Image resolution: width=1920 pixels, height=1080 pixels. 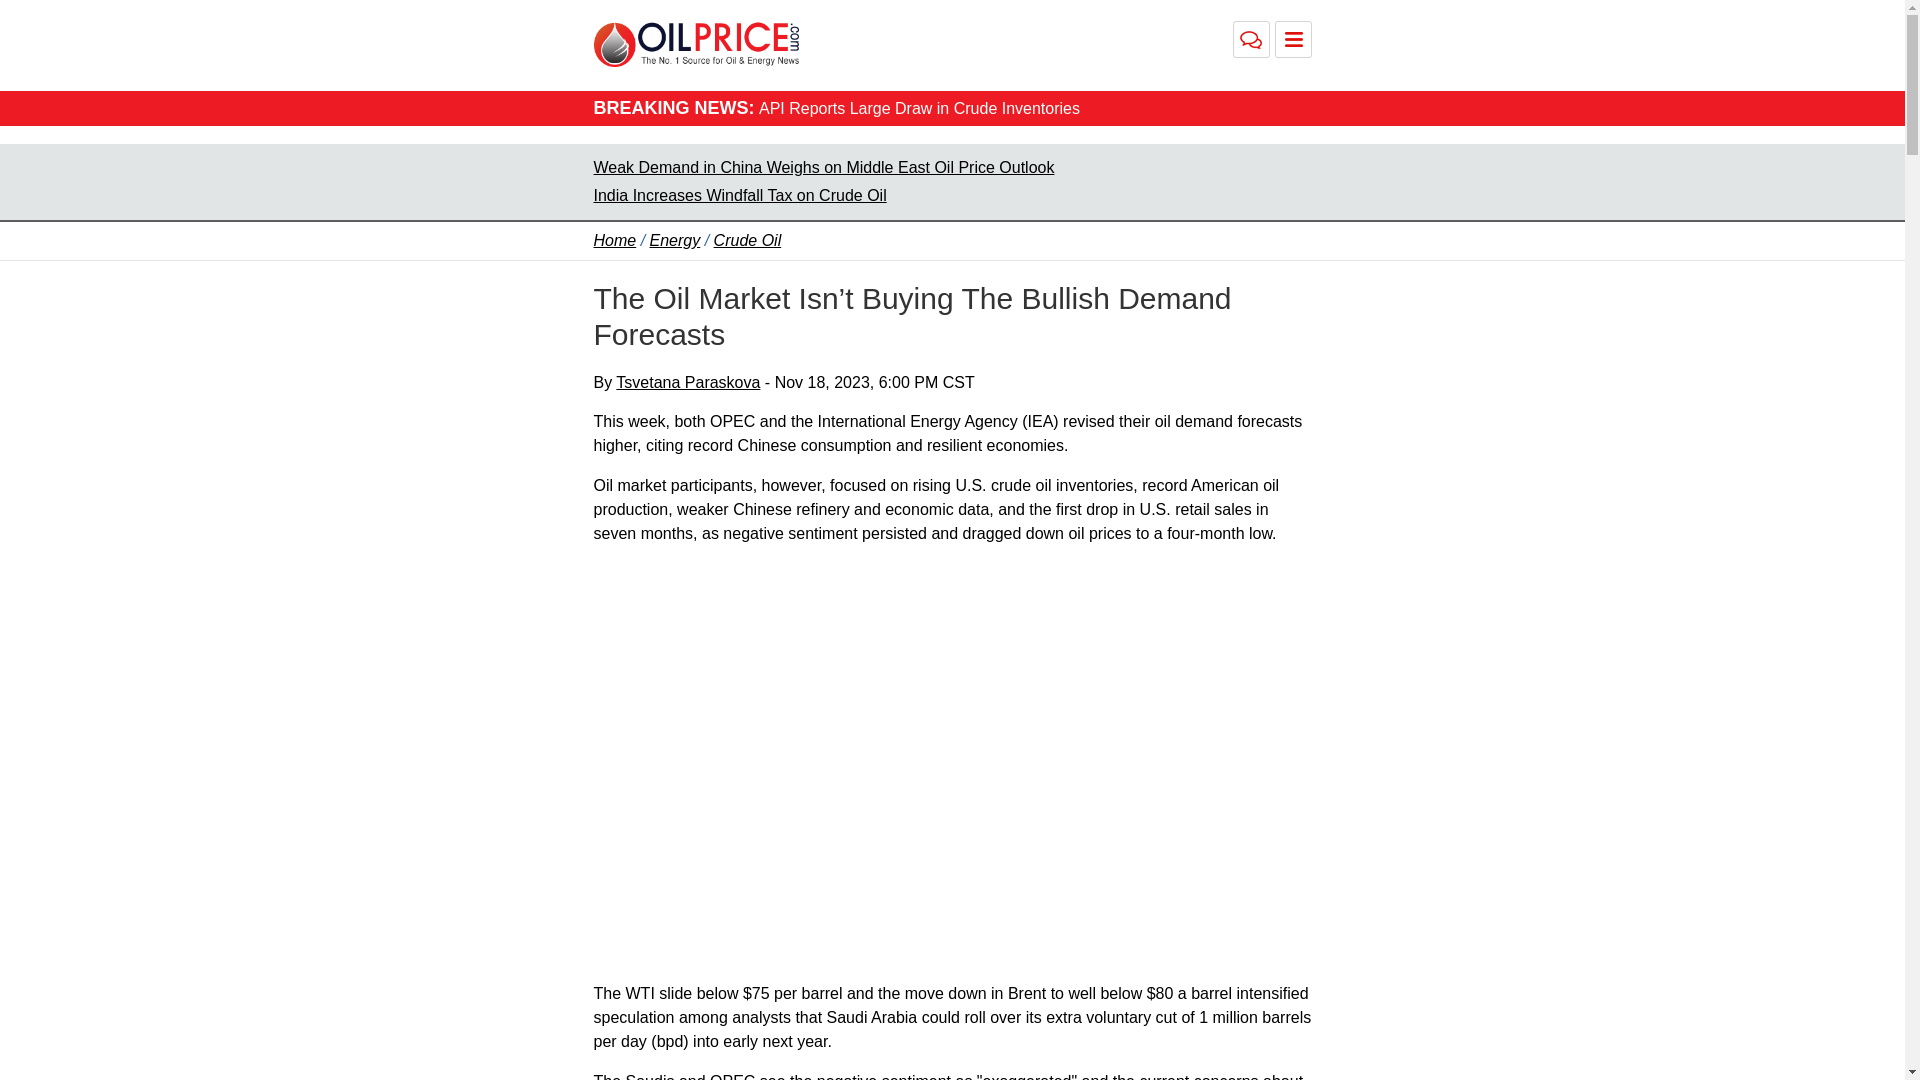 What do you see at coordinates (675, 240) in the screenshot?
I see `Energy` at bounding box center [675, 240].